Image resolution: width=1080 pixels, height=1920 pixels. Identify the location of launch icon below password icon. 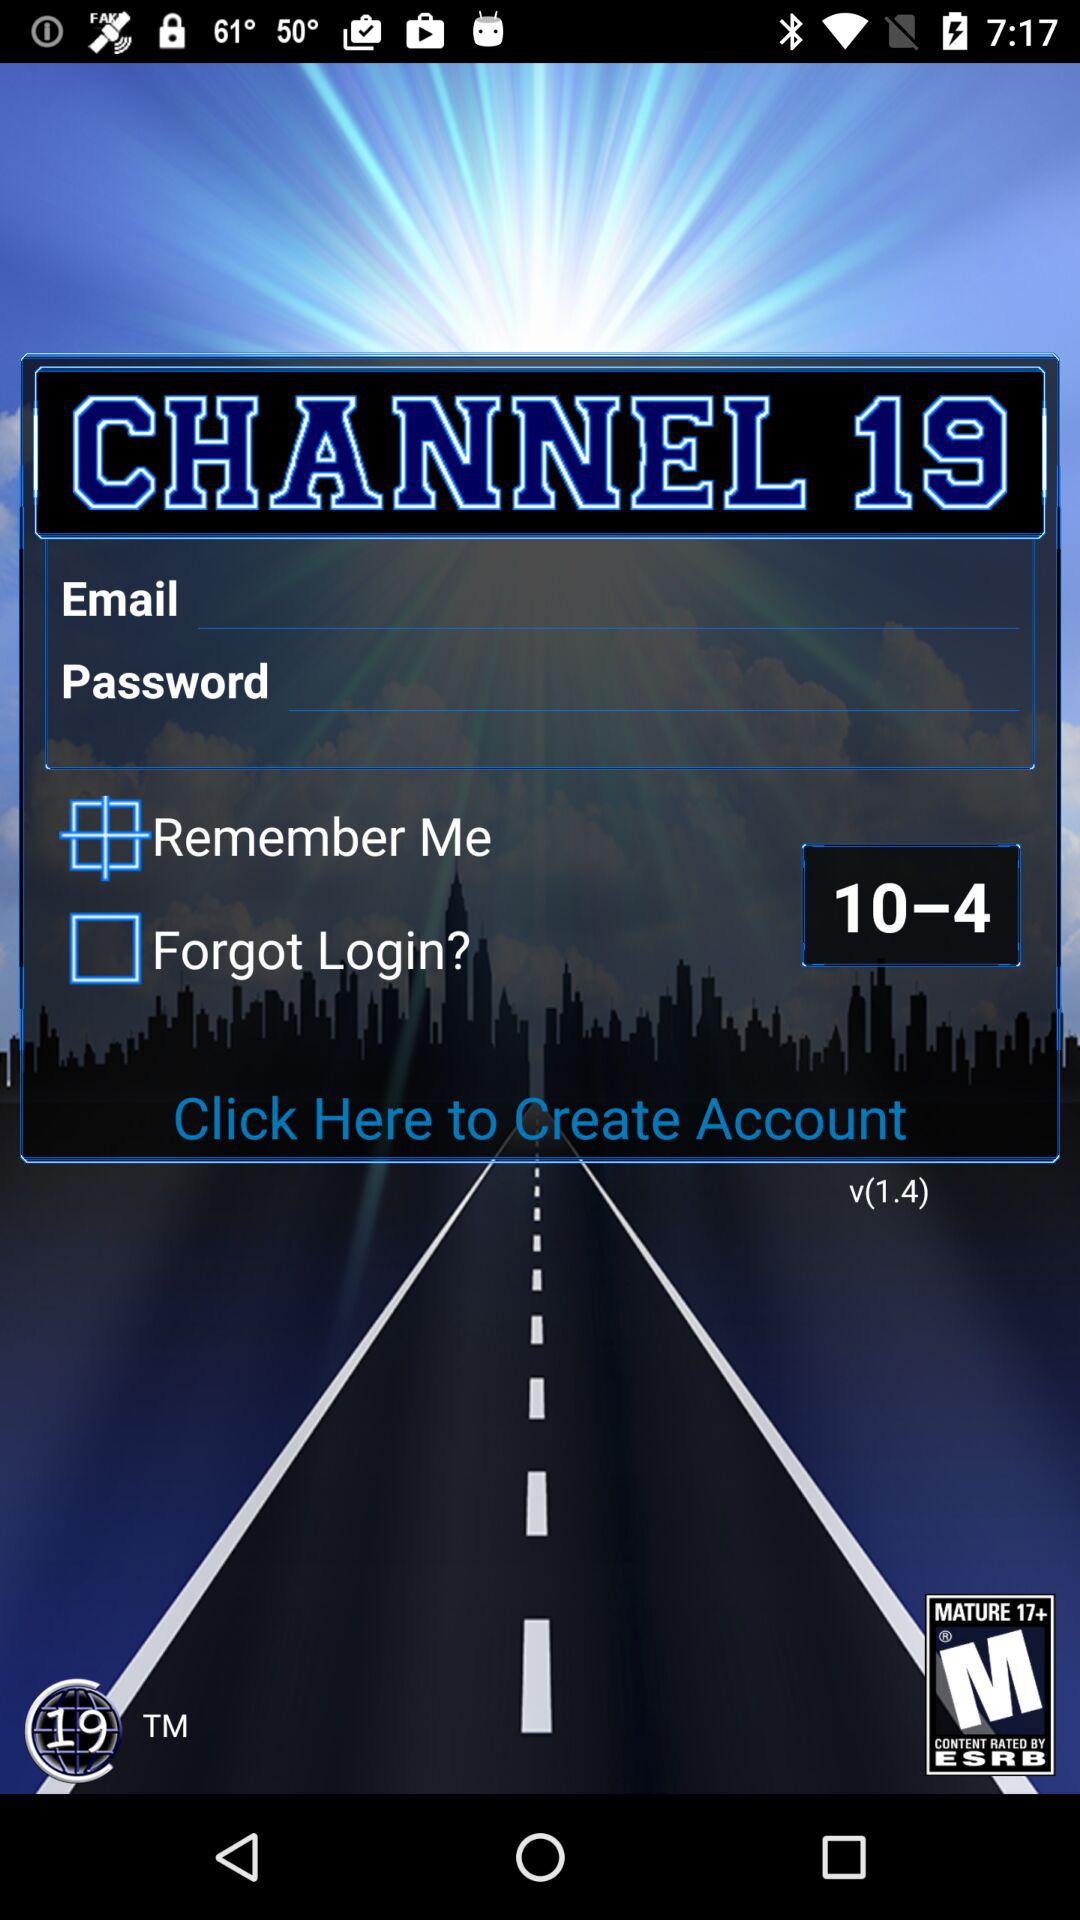
(276, 838).